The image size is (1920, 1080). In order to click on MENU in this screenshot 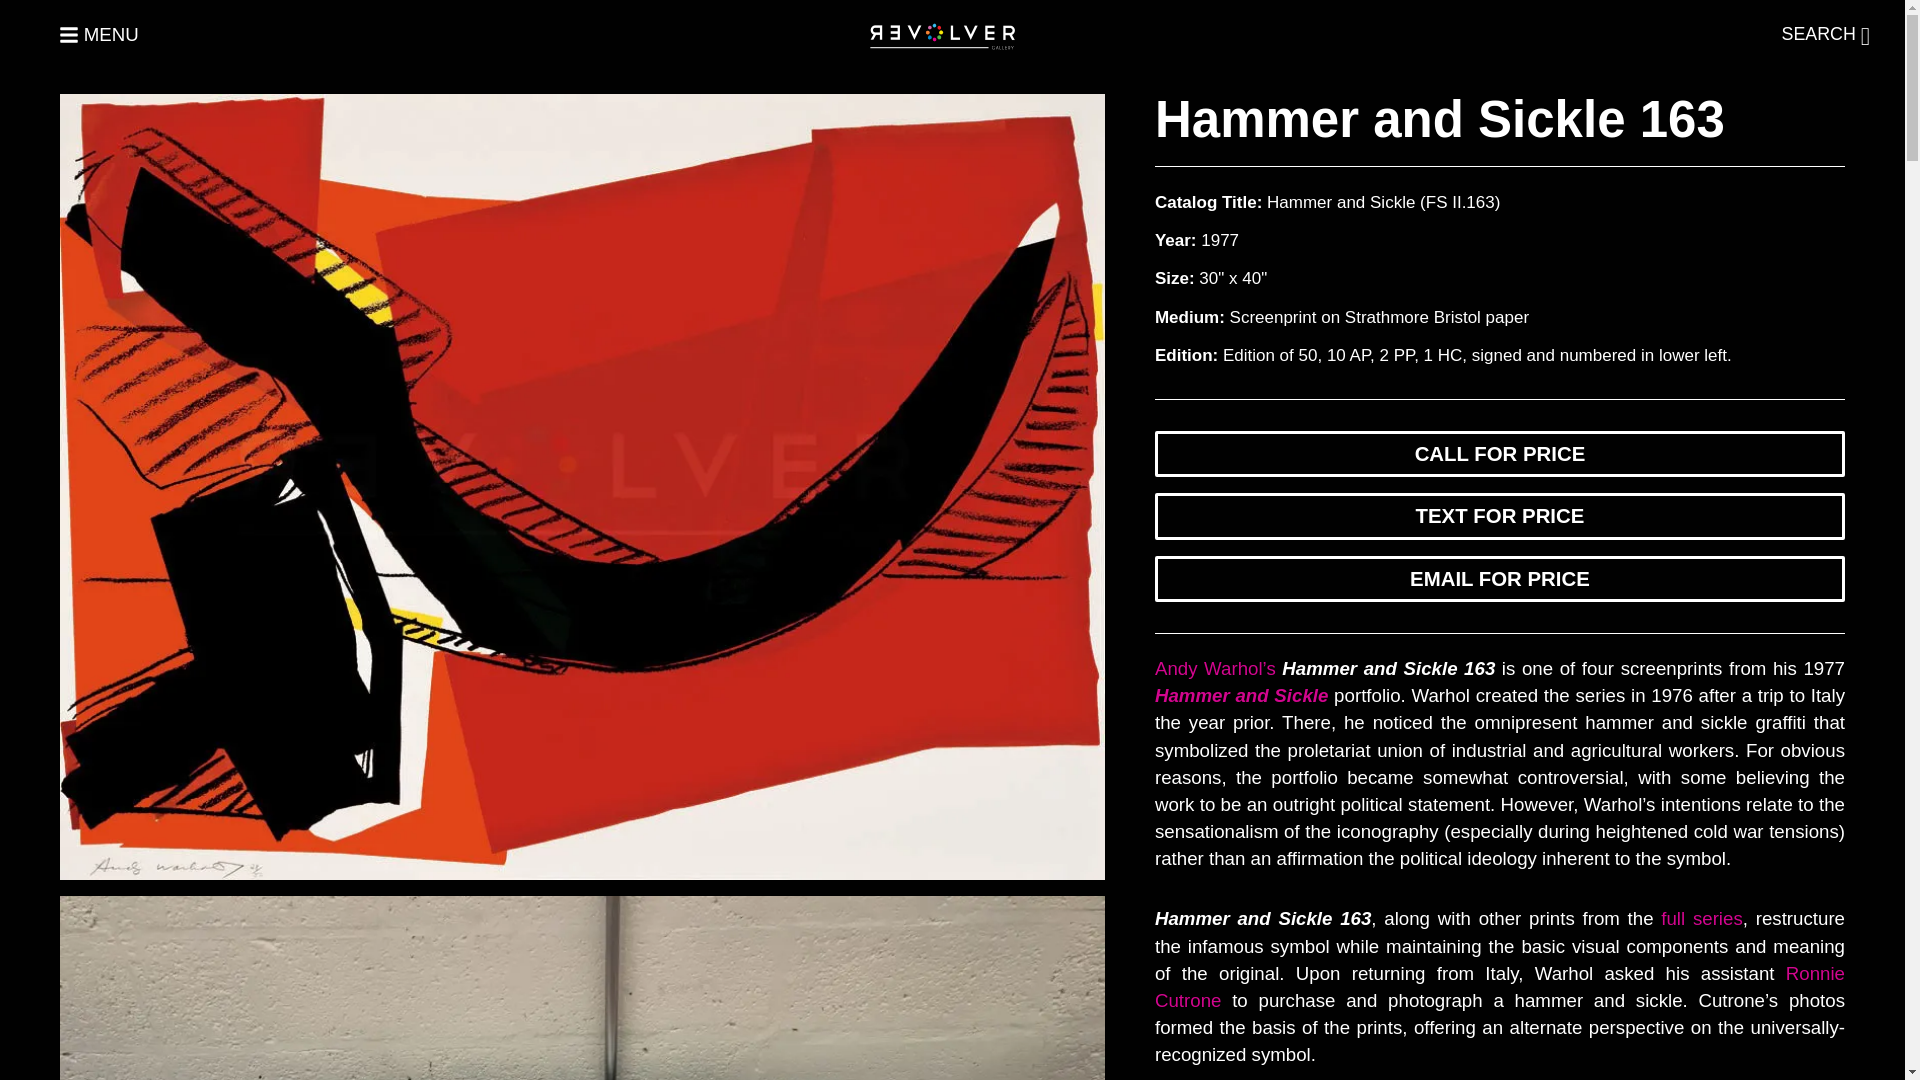, I will do `click(226, 35)`.